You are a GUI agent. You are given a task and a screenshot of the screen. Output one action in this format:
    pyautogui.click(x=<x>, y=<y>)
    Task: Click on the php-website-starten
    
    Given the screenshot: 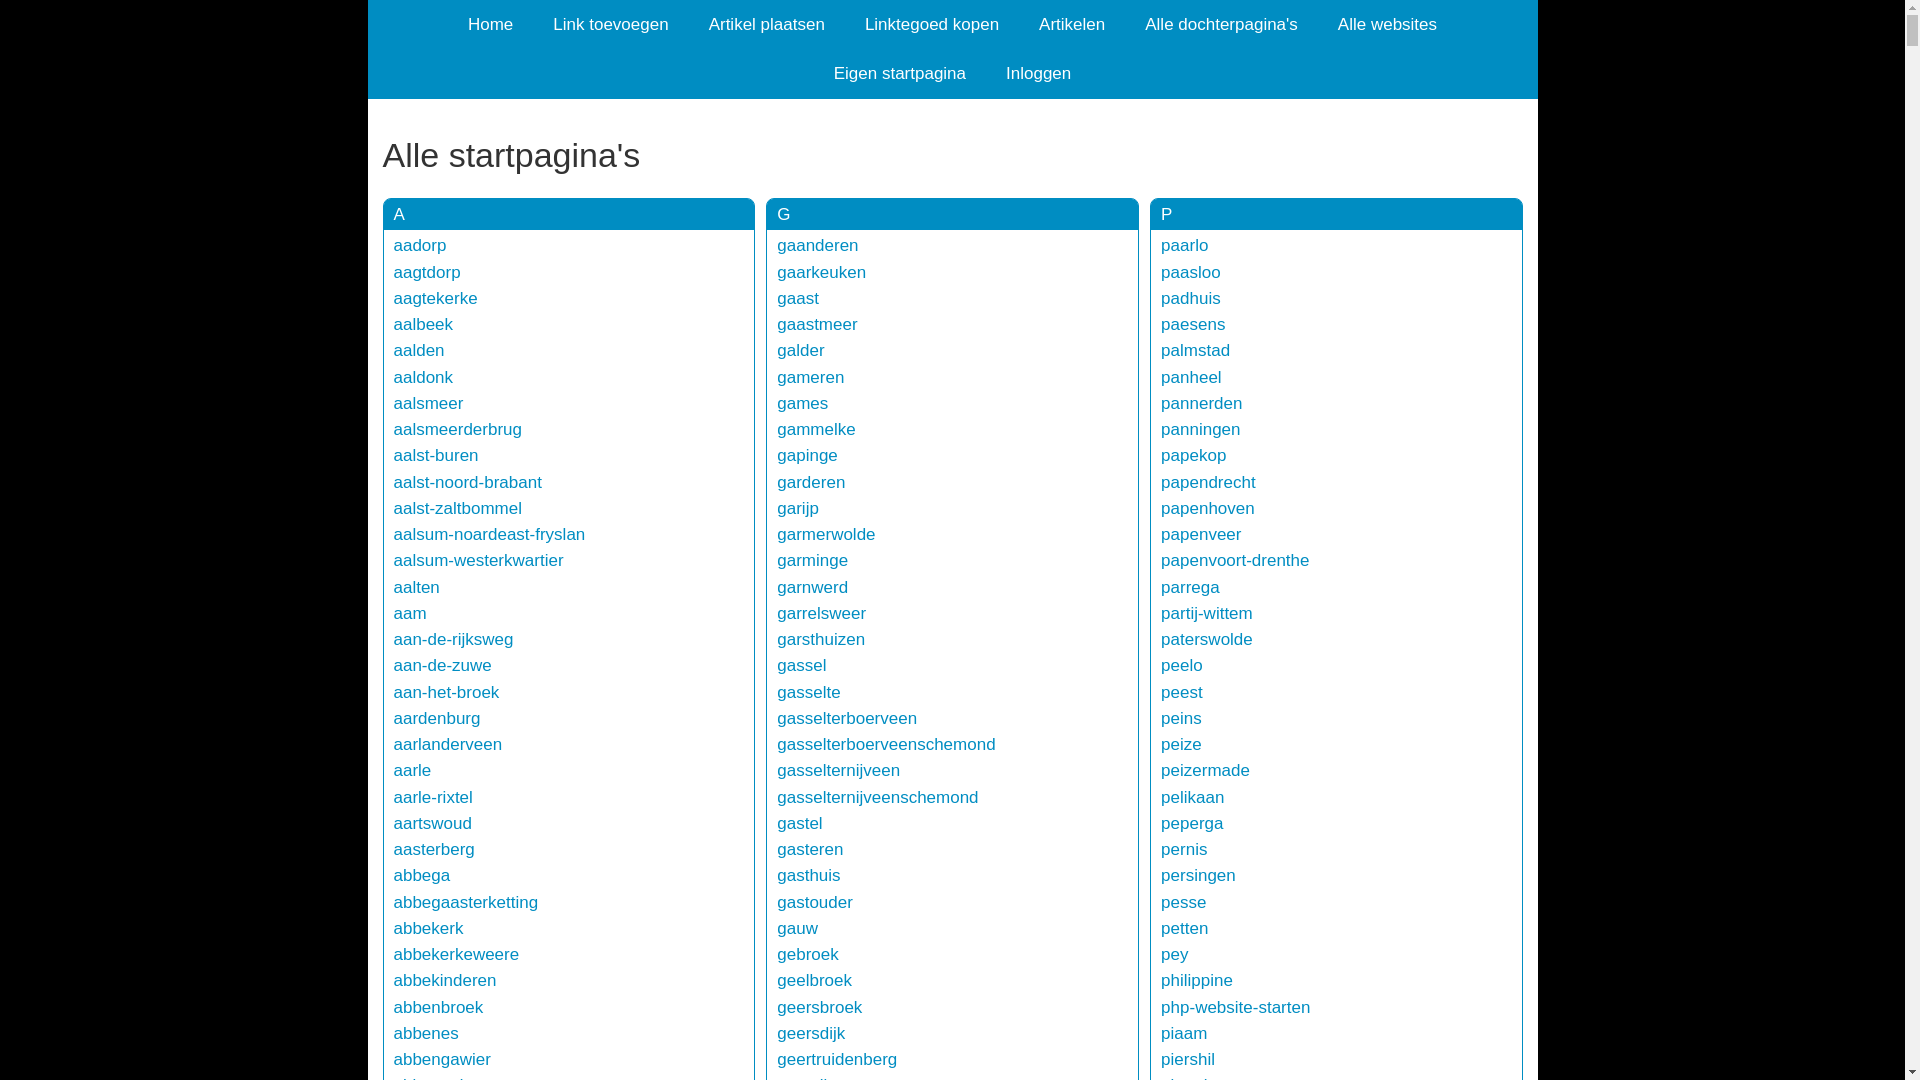 What is the action you would take?
    pyautogui.click(x=1236, y=1008)
    